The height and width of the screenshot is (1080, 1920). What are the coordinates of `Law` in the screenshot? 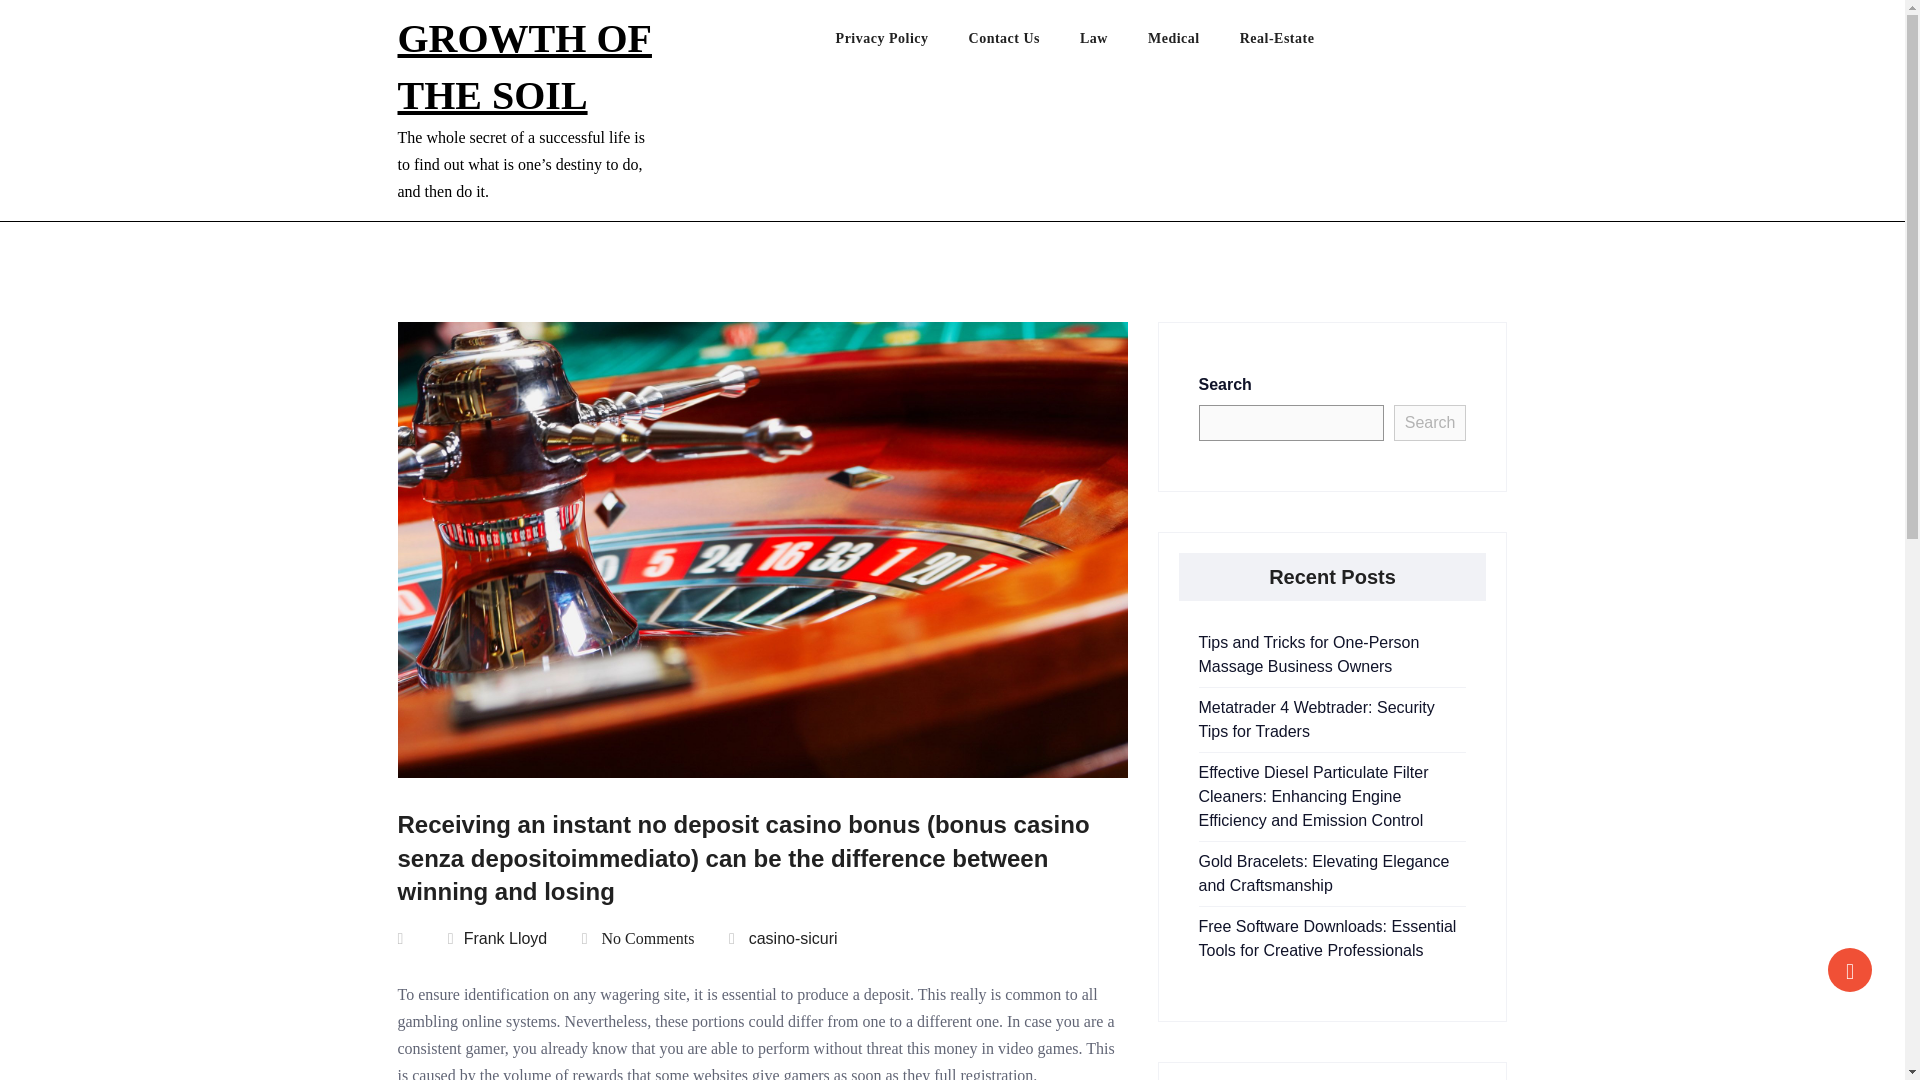 It's located at (1114, 43).